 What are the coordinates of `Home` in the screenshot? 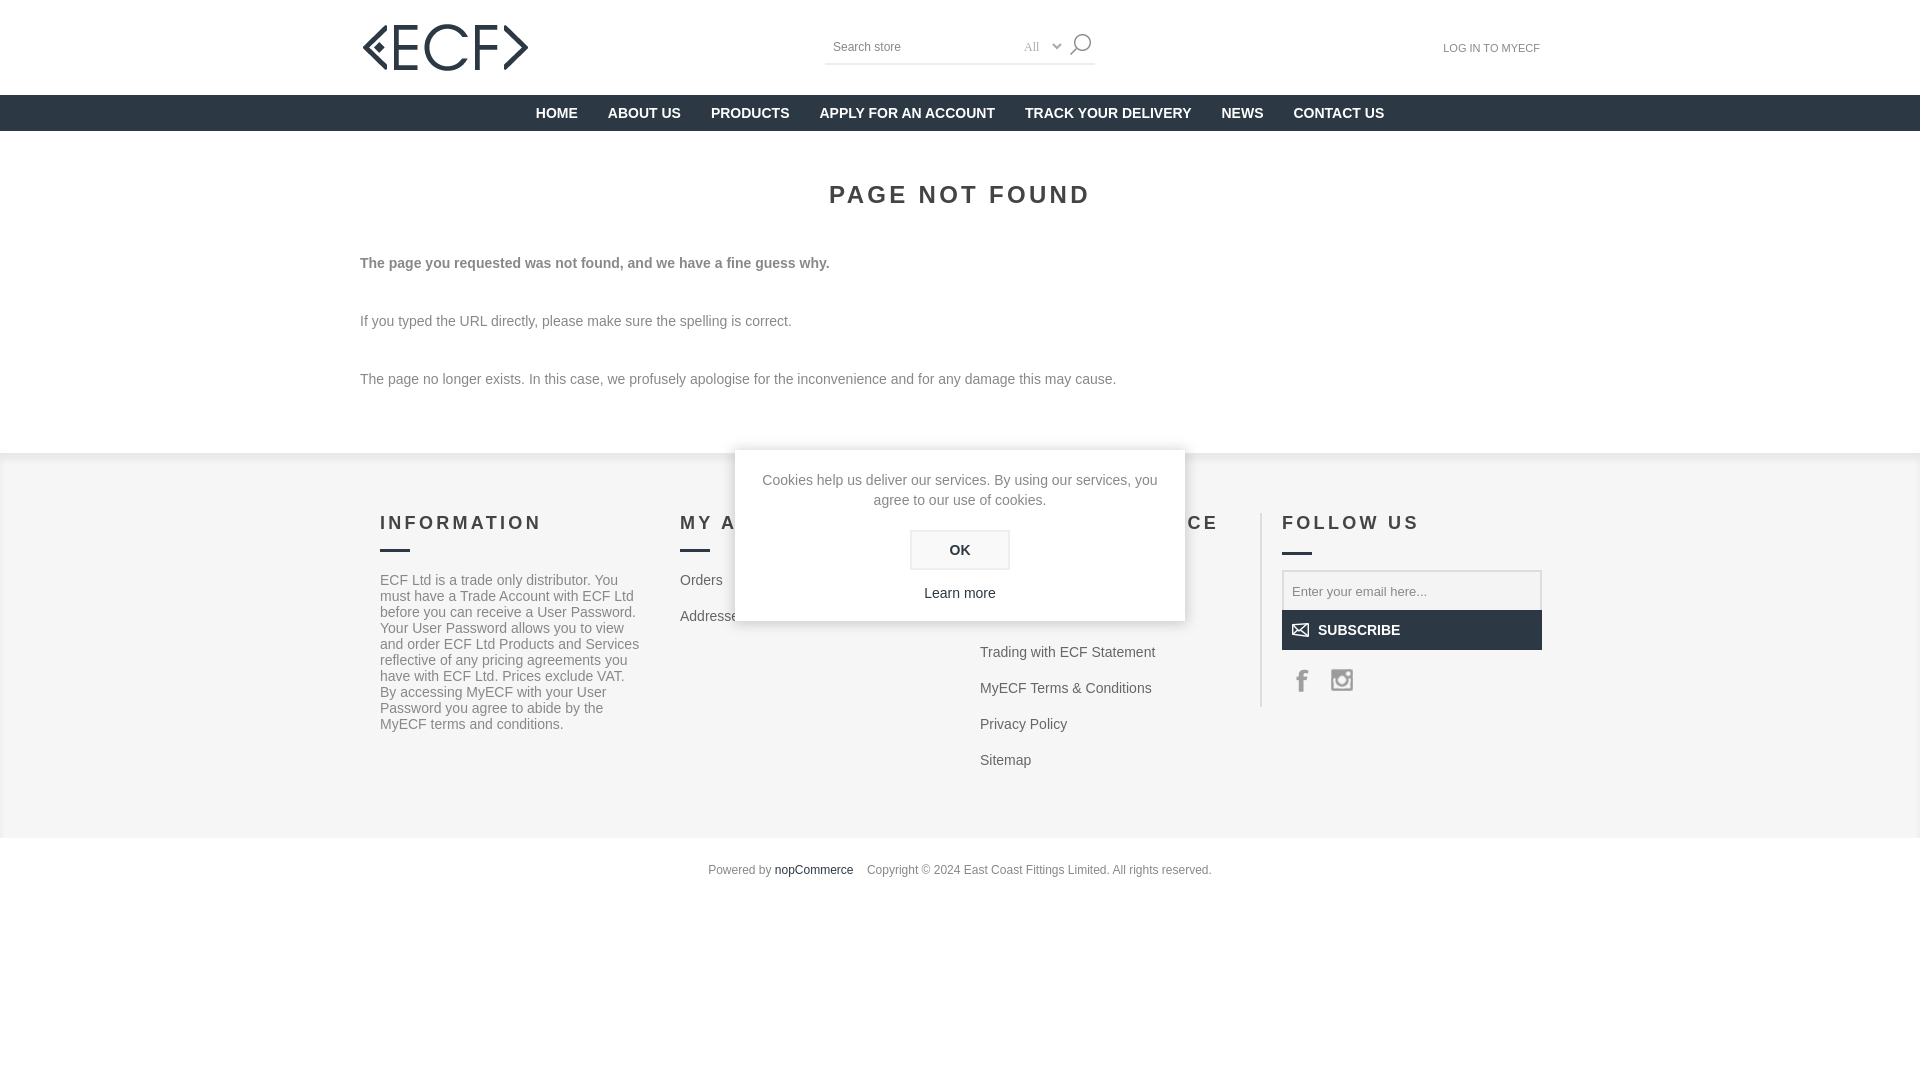 It's located at (556, 113).